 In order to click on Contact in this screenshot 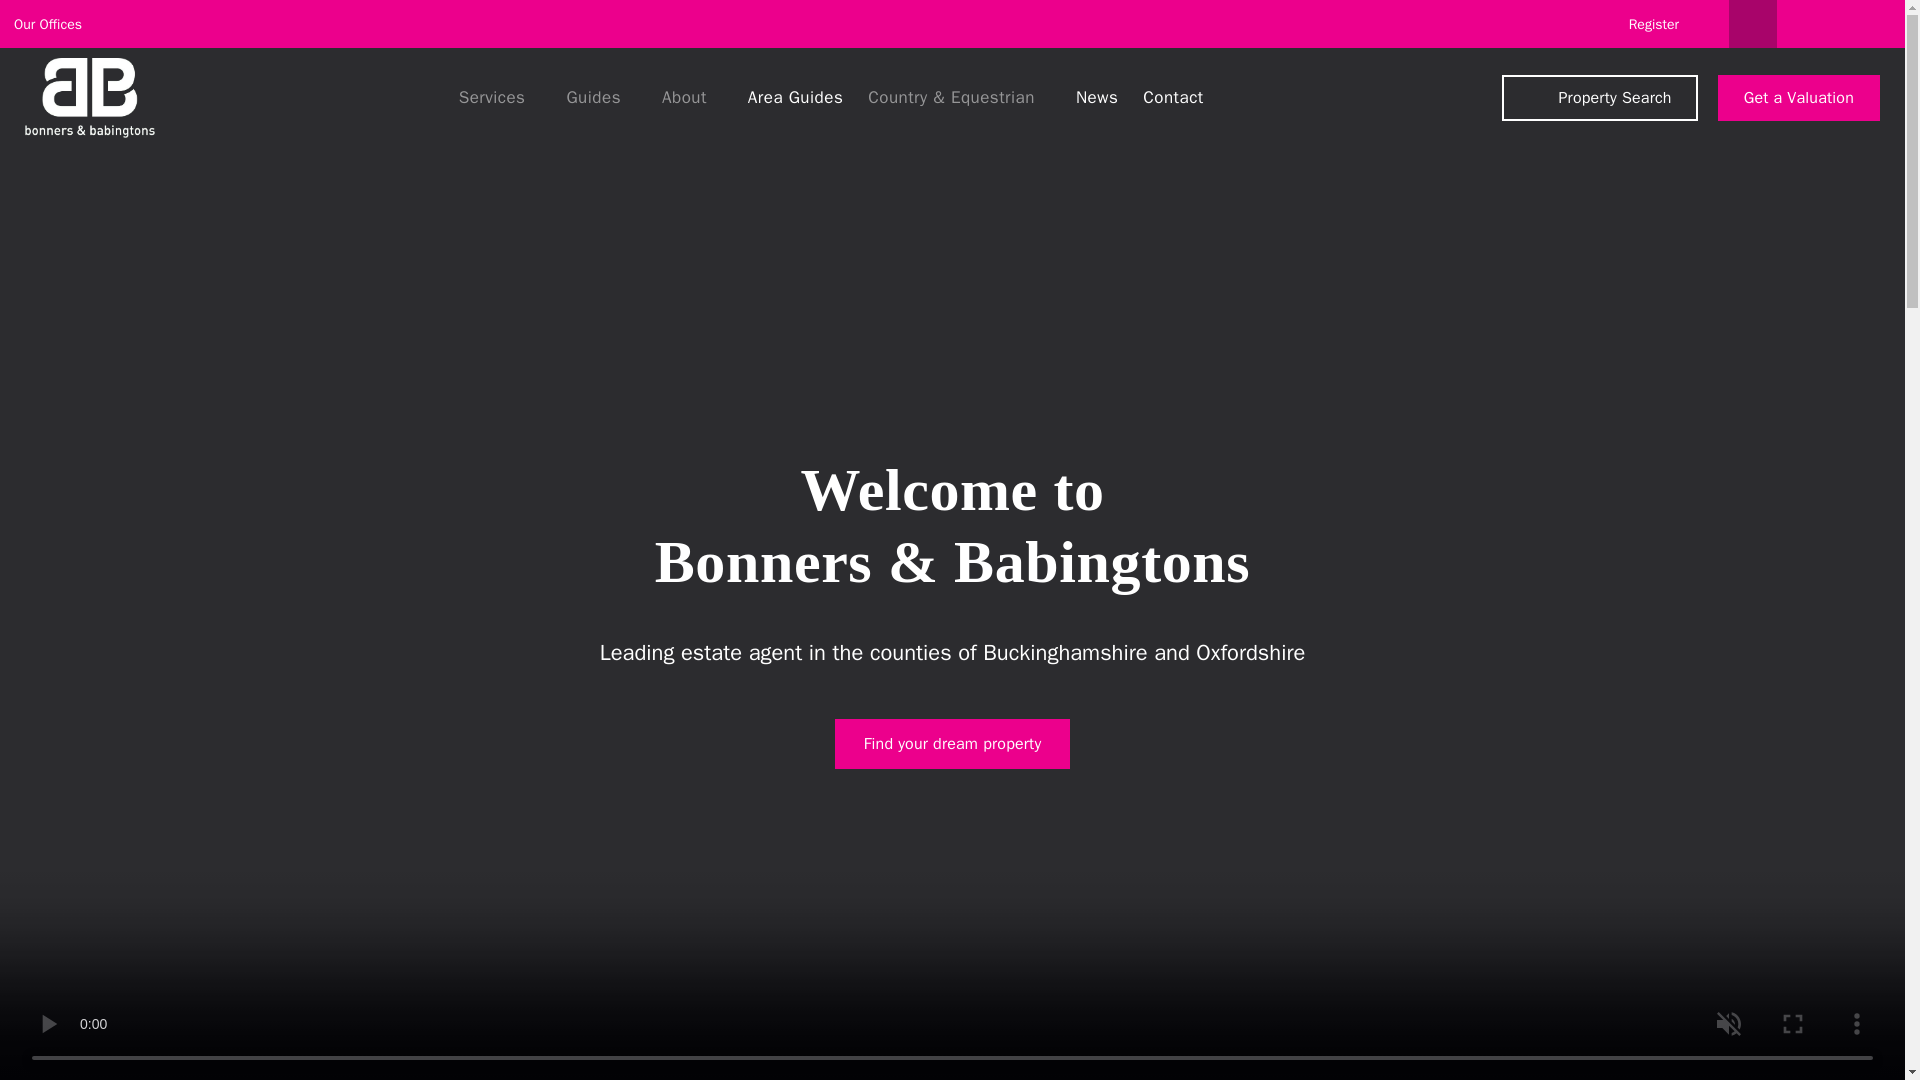, I will do `click(1170, 97)`.